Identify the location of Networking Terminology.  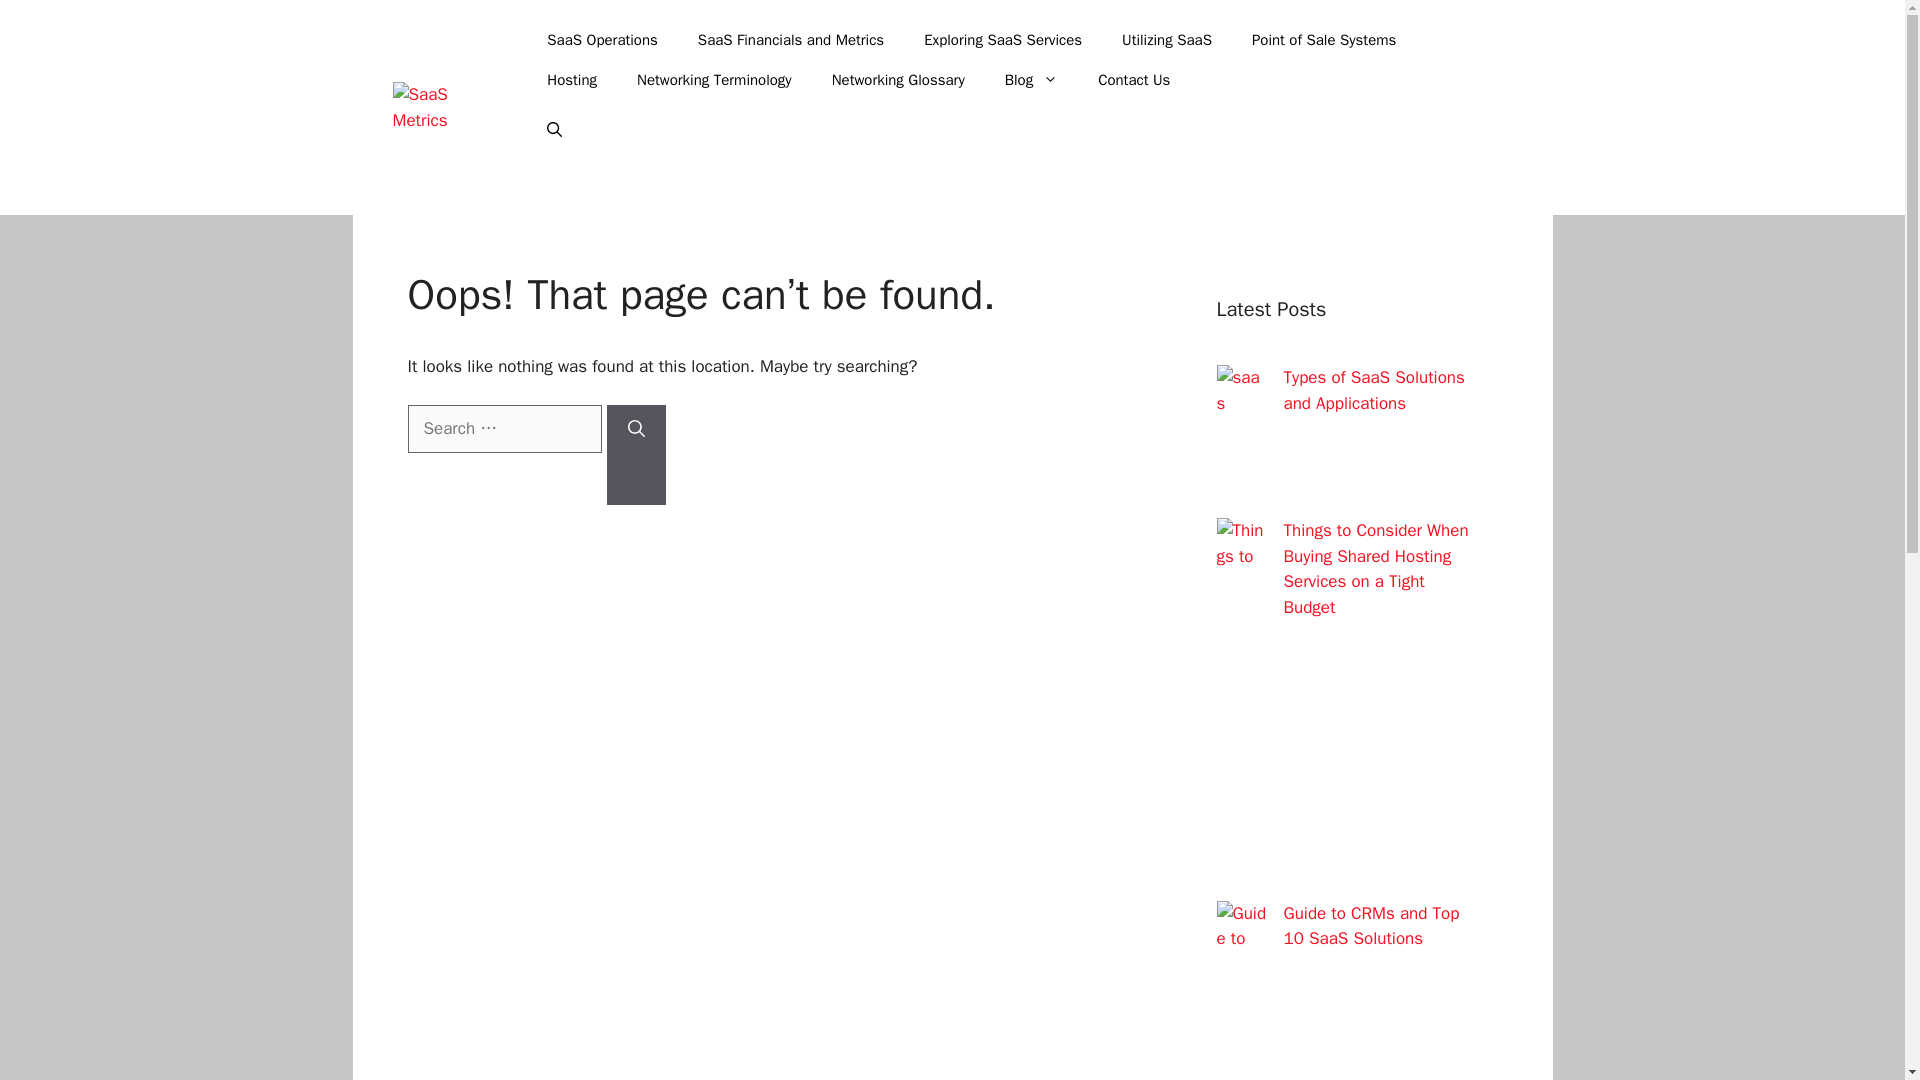
(714, 80).